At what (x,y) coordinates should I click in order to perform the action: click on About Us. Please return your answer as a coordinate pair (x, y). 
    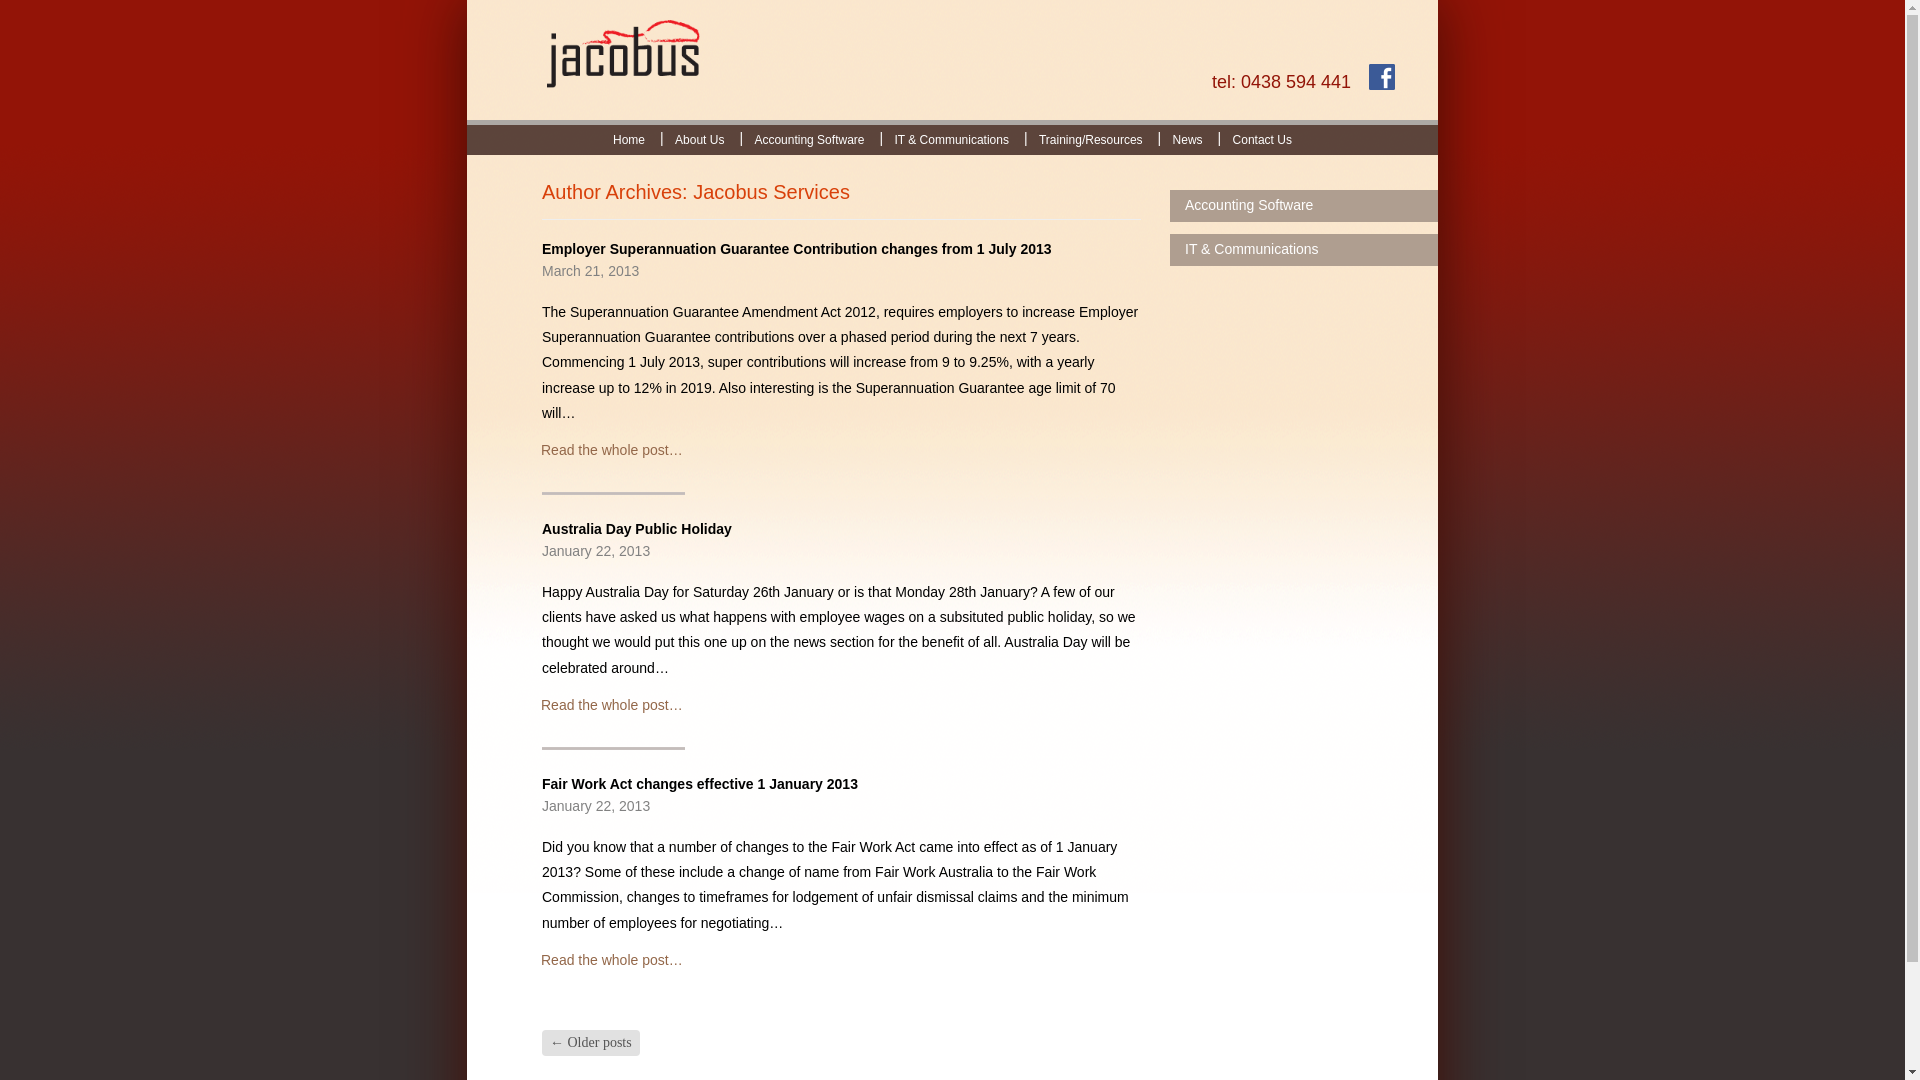
    Looking at the image, I should click on (700, 140).